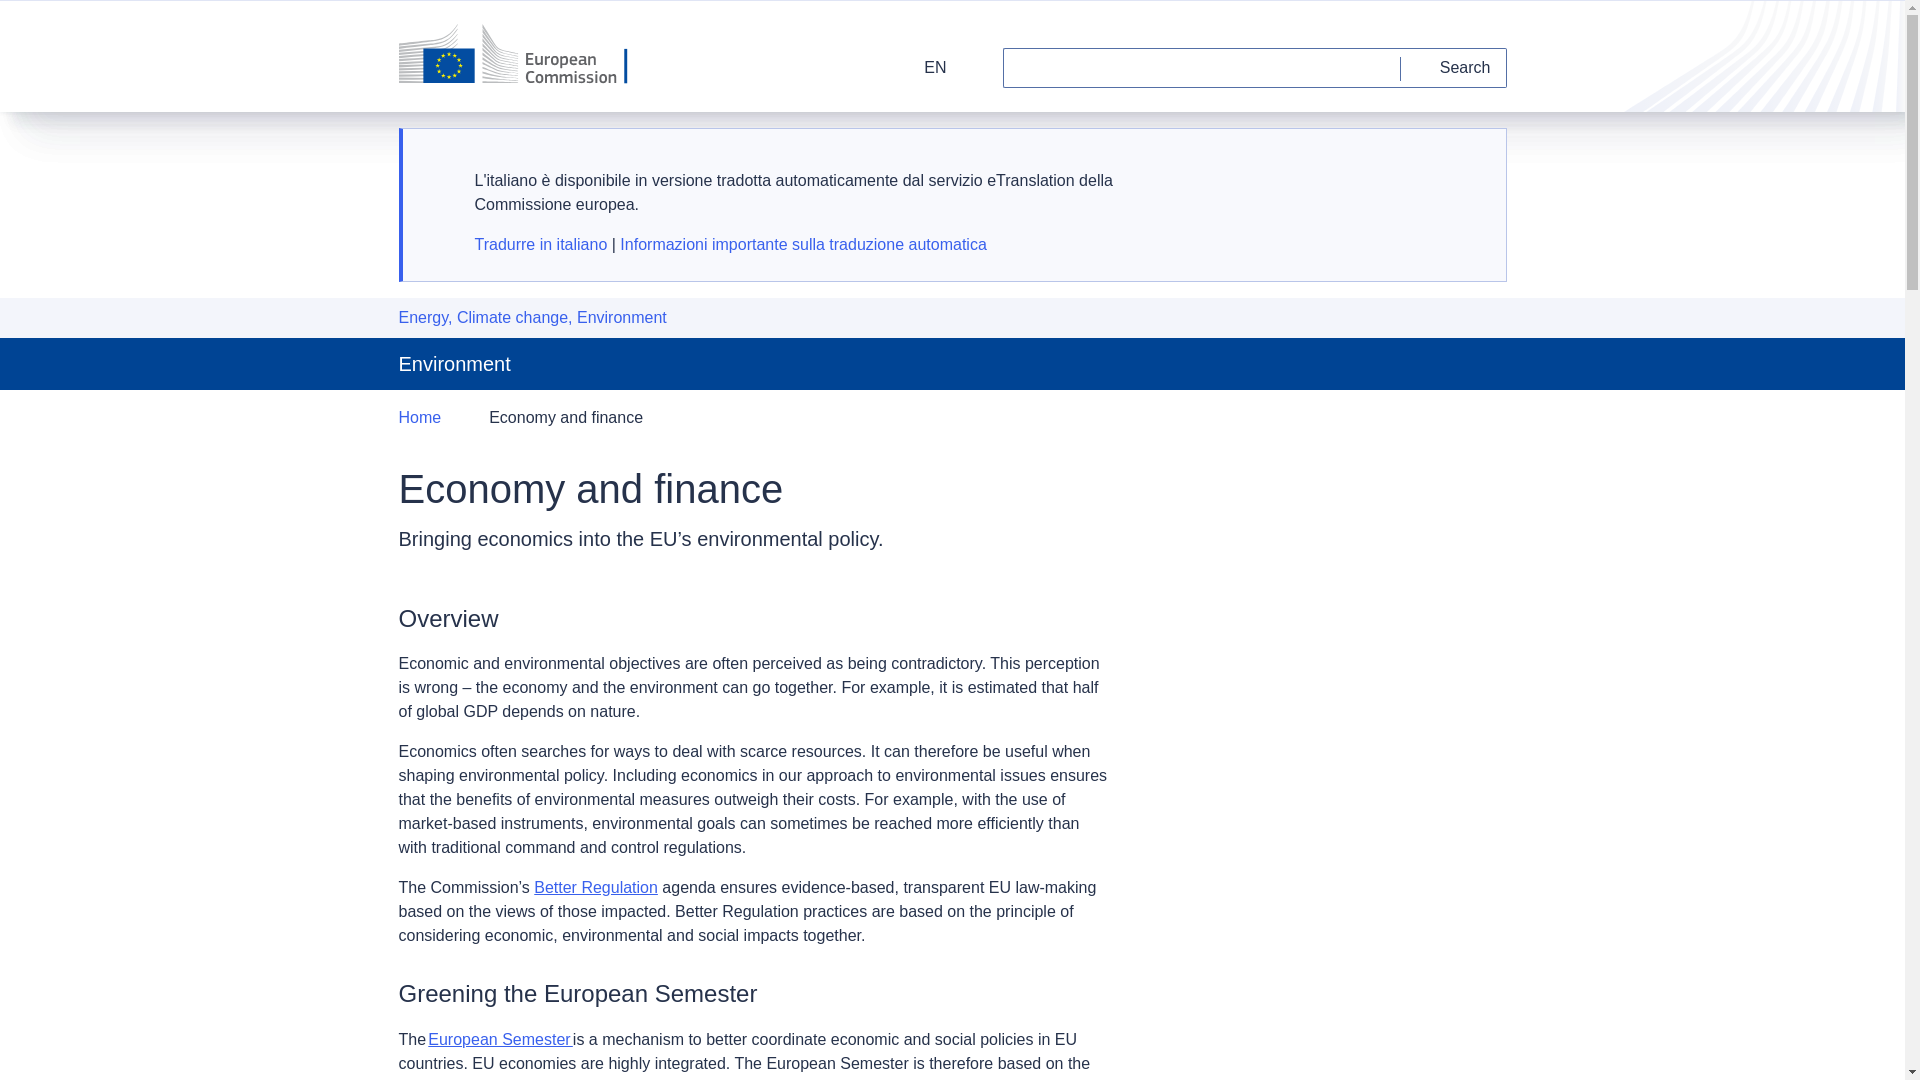 The height and width of the screenshot is (1080, 1920). I want to click on Better Regulation, so click(596, 888).